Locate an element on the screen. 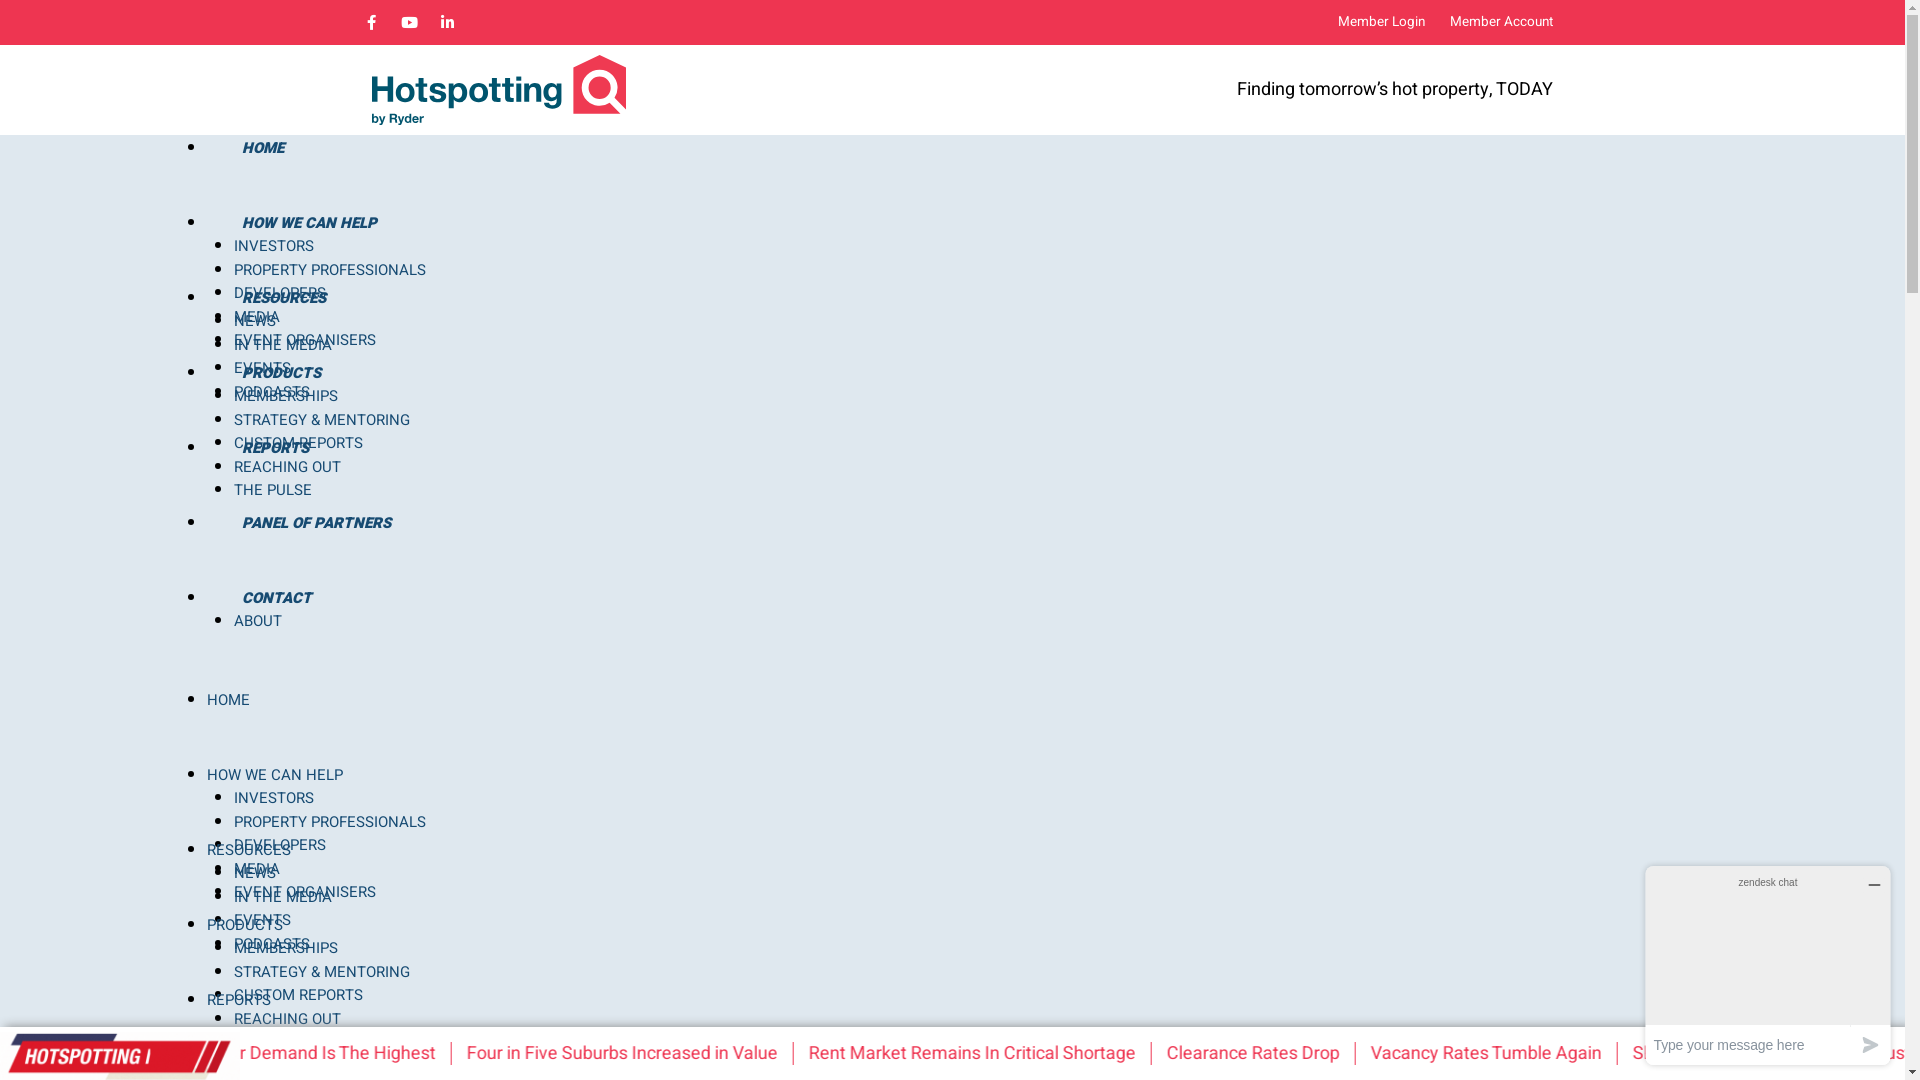  NEWS is located at coordinates (255, 321).